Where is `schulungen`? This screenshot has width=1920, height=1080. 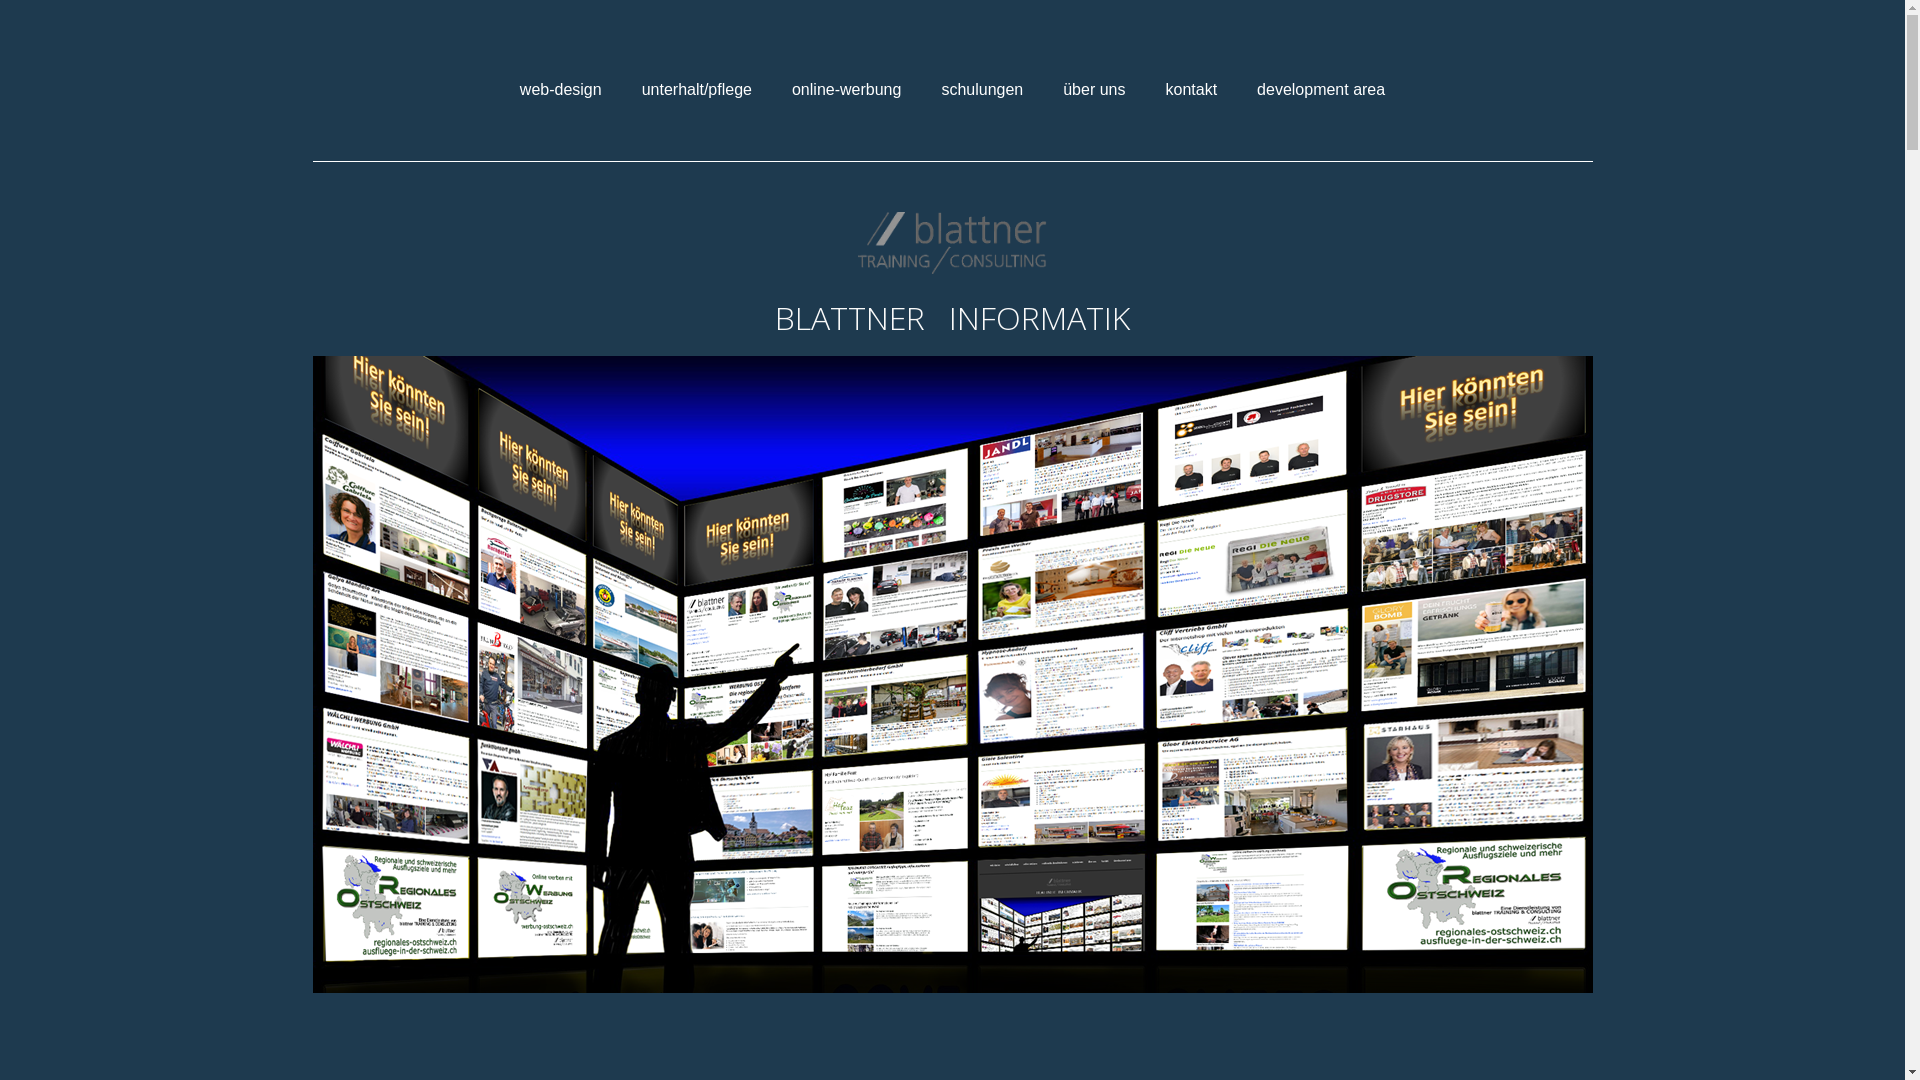 schulungen is located at coordinates (982, 90).